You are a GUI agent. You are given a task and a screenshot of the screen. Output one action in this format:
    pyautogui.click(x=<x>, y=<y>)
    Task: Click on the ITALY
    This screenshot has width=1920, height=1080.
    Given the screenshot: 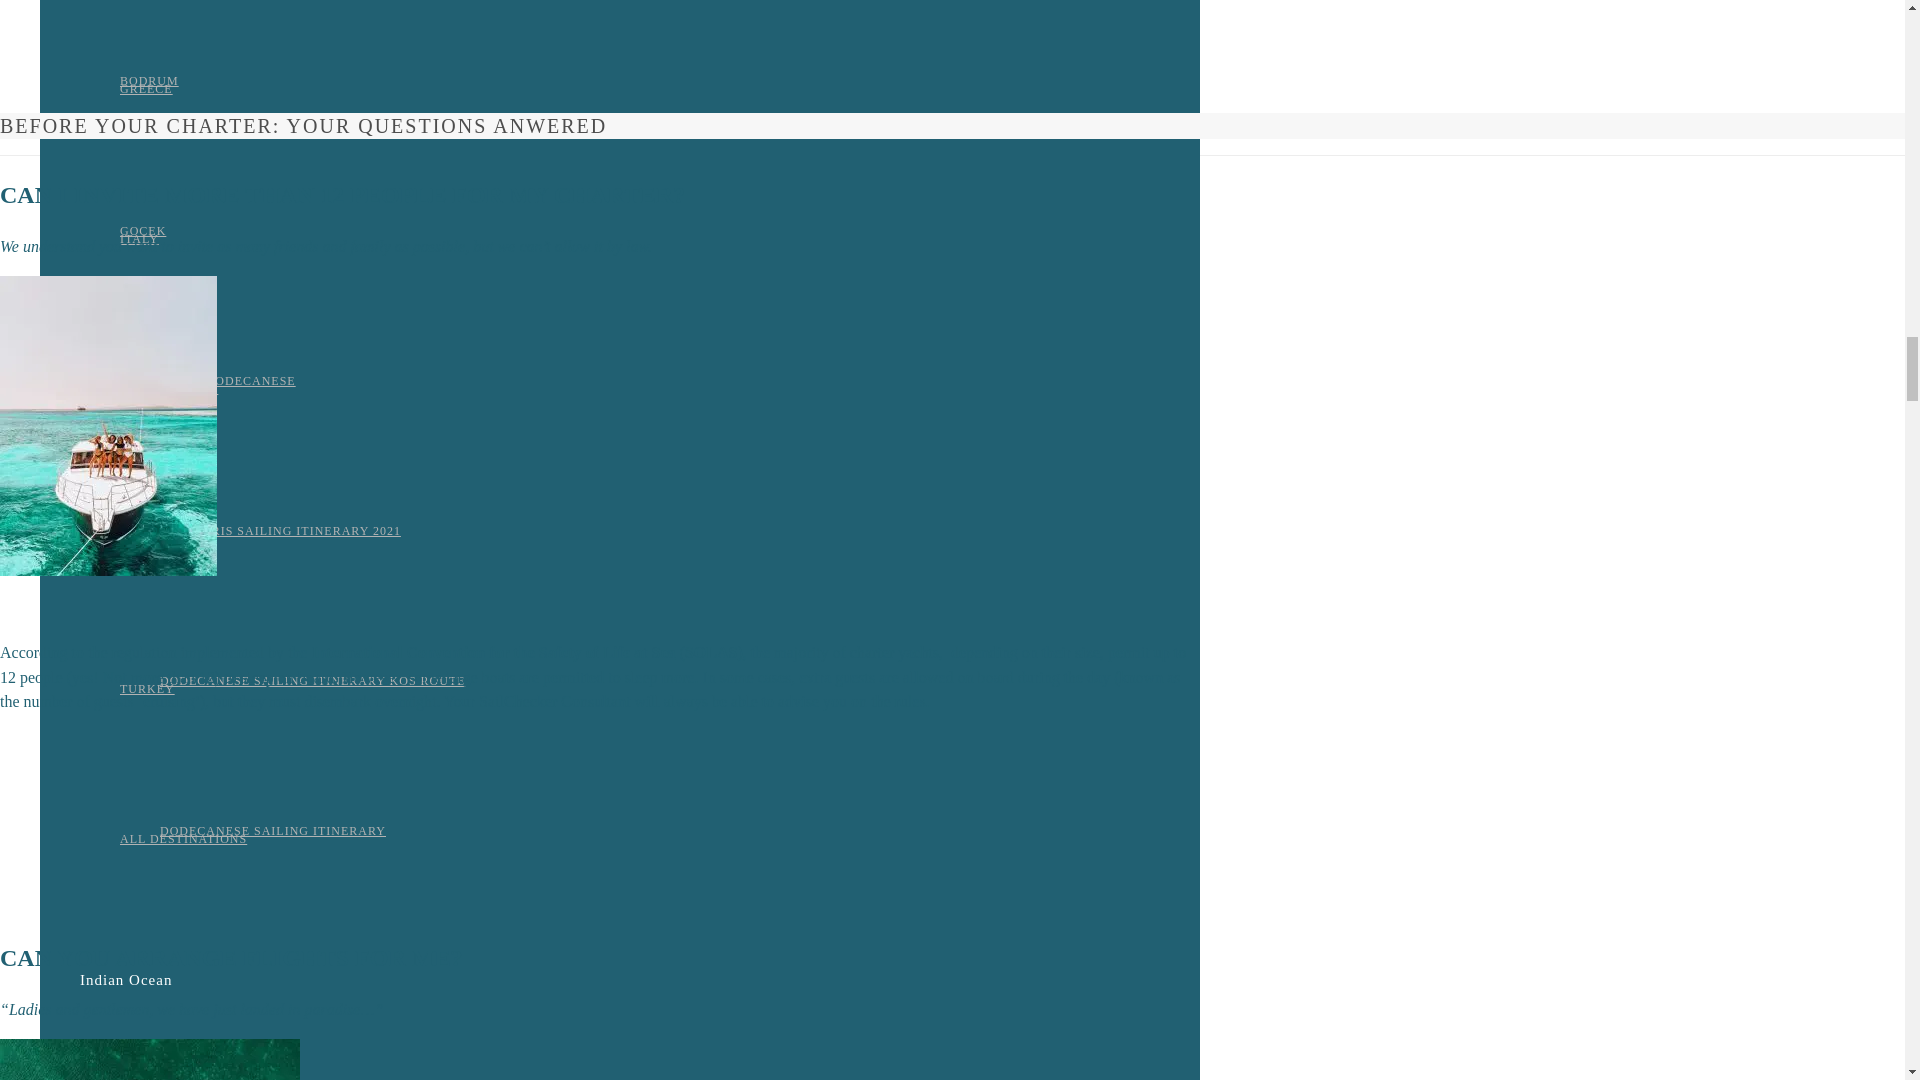 What is the action you would take?
    pyautogui.click(x=139, y=239)
    